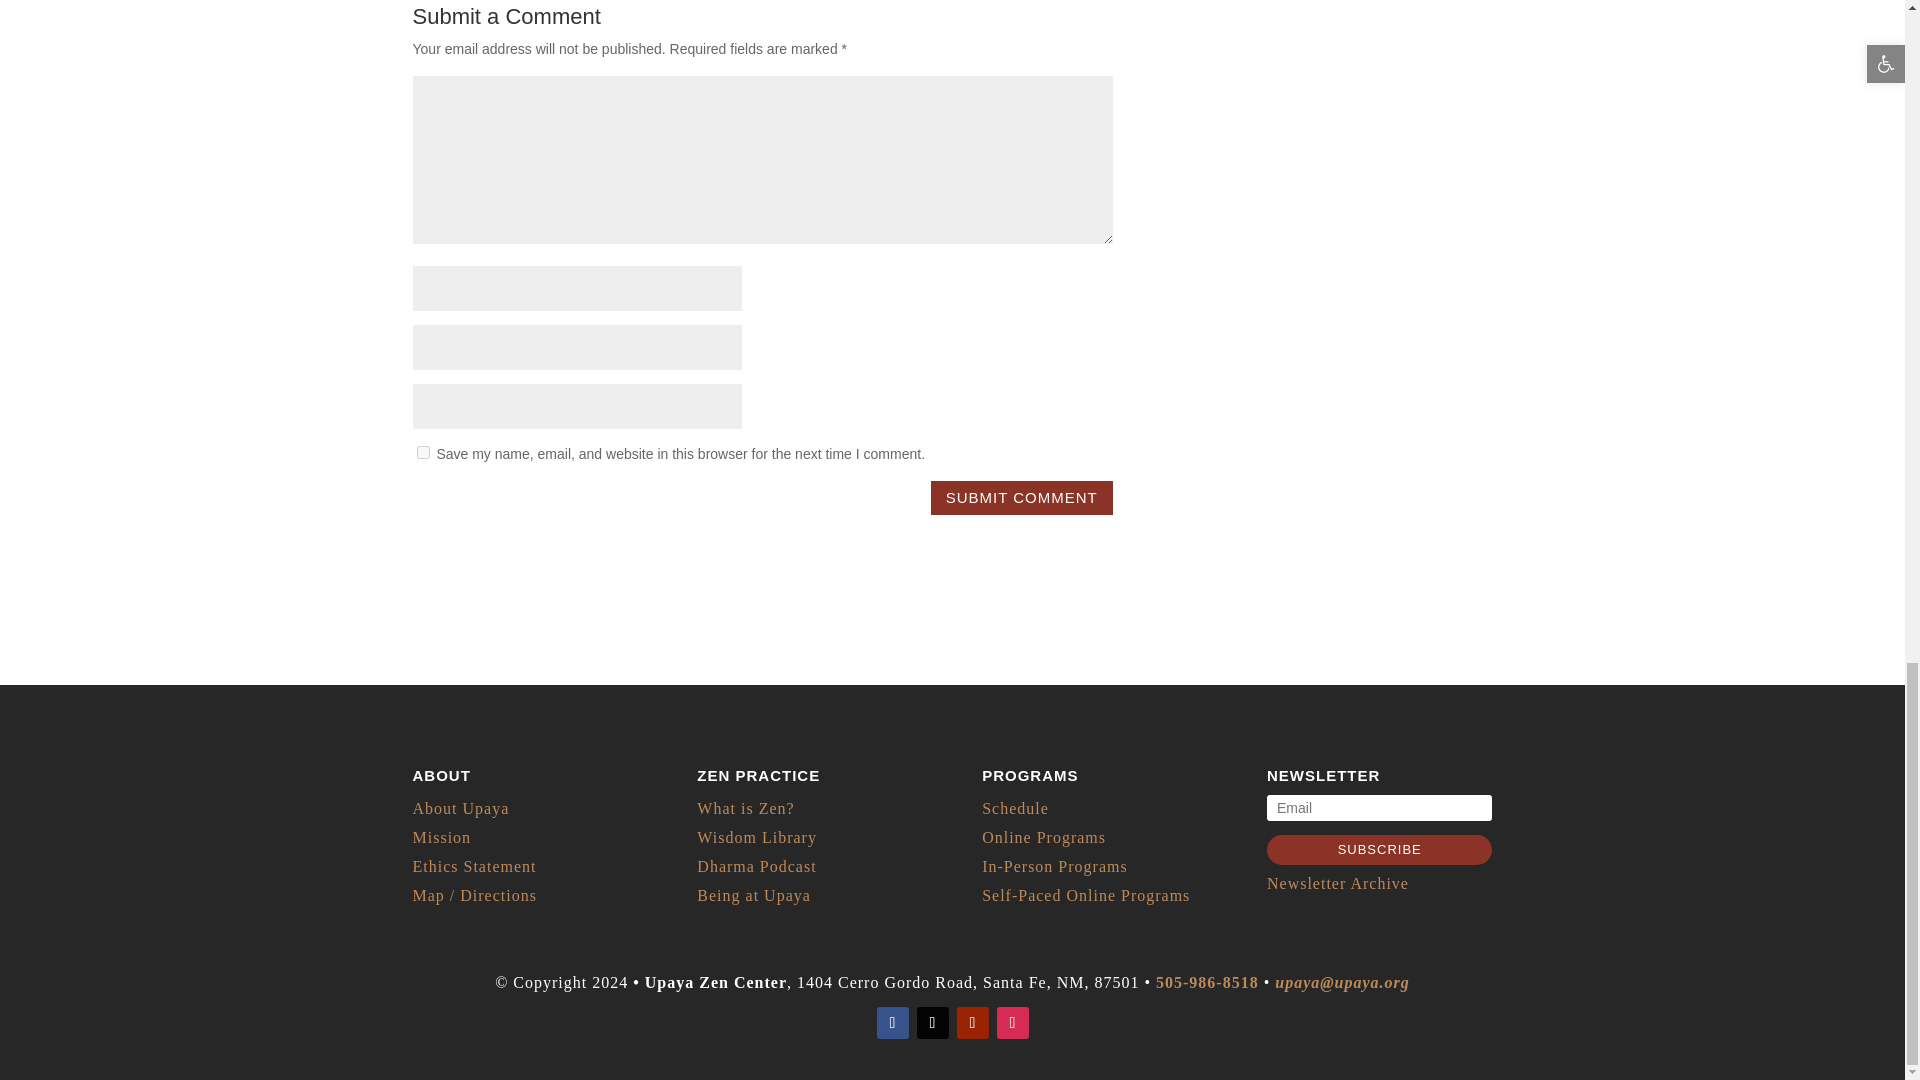 The width and height of the screenshot is (1920, 1080). Describe the element at coordinates (422, 452) in the screenshot. I see `yes` at that location.